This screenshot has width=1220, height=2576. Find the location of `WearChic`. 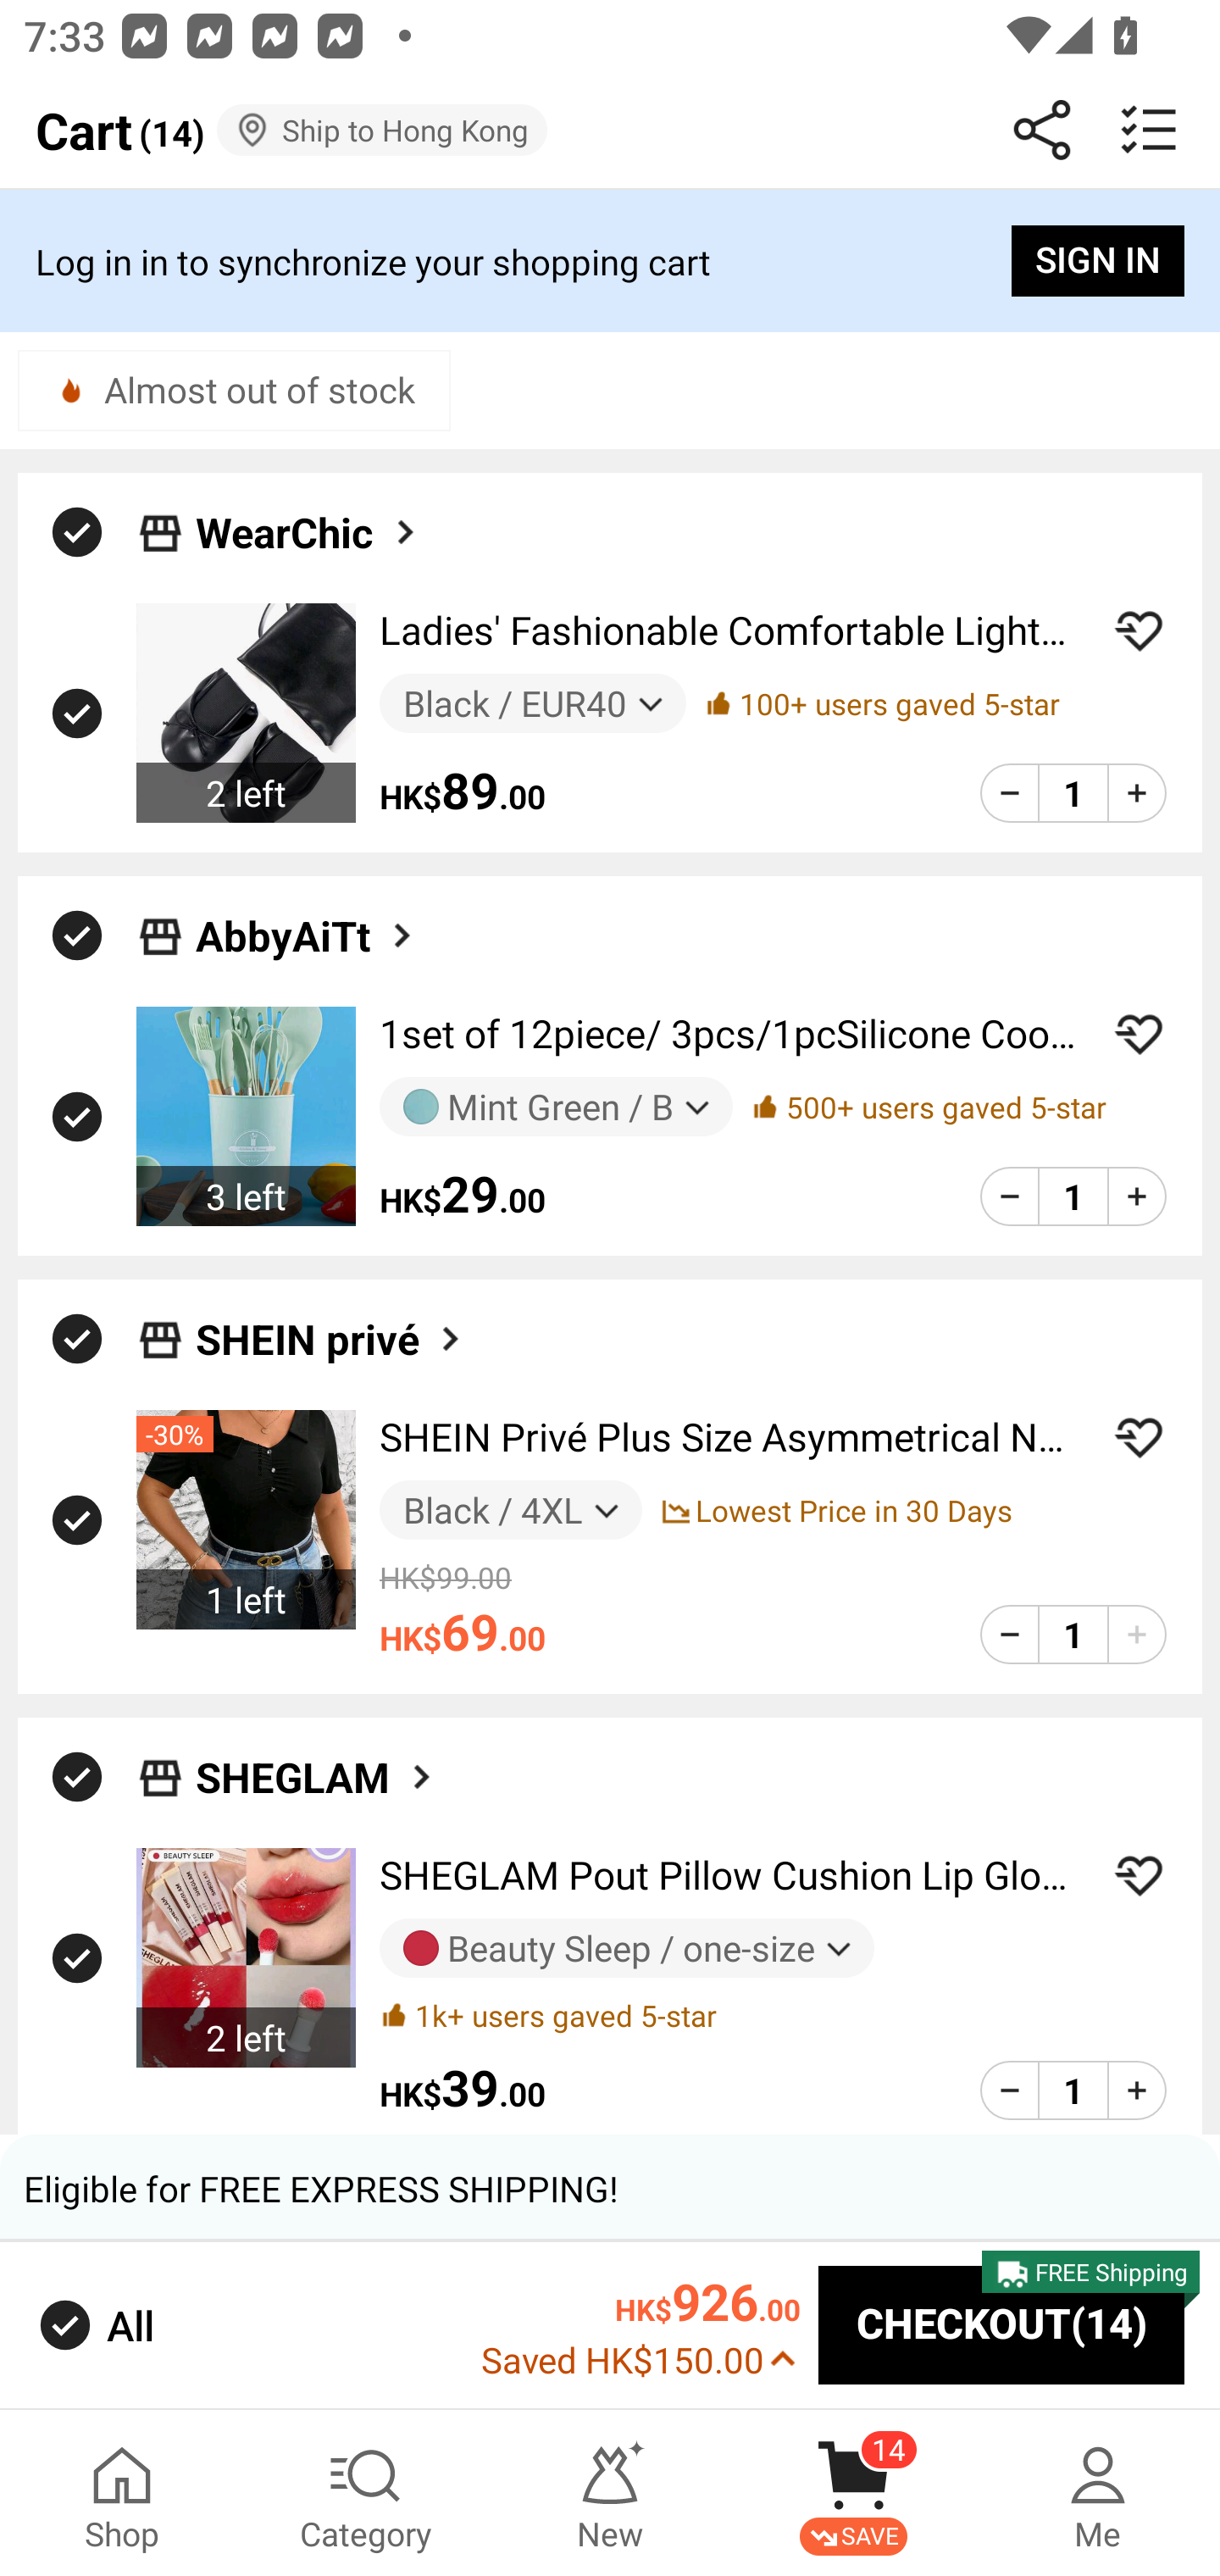

WearChic is located at coordinates (610, 524).